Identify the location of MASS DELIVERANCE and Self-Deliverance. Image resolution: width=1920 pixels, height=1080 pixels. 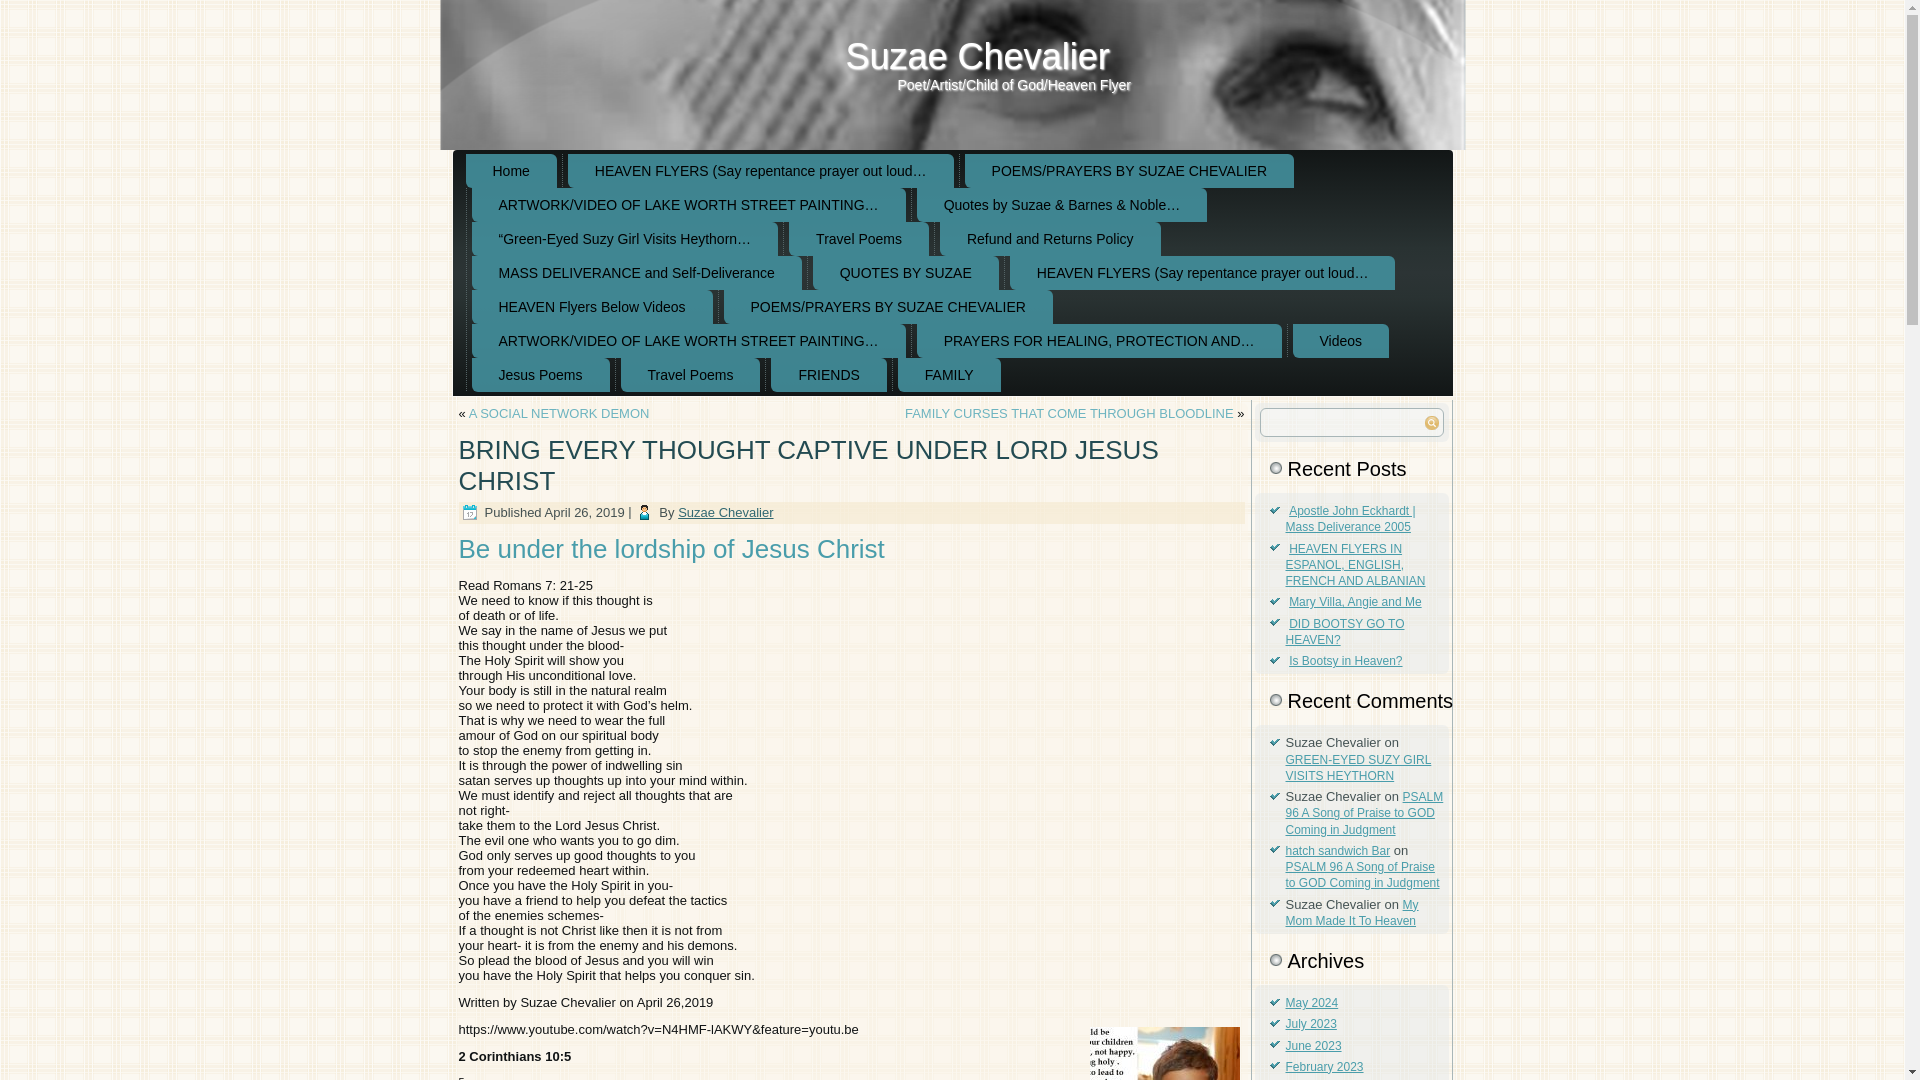
(637, 272).